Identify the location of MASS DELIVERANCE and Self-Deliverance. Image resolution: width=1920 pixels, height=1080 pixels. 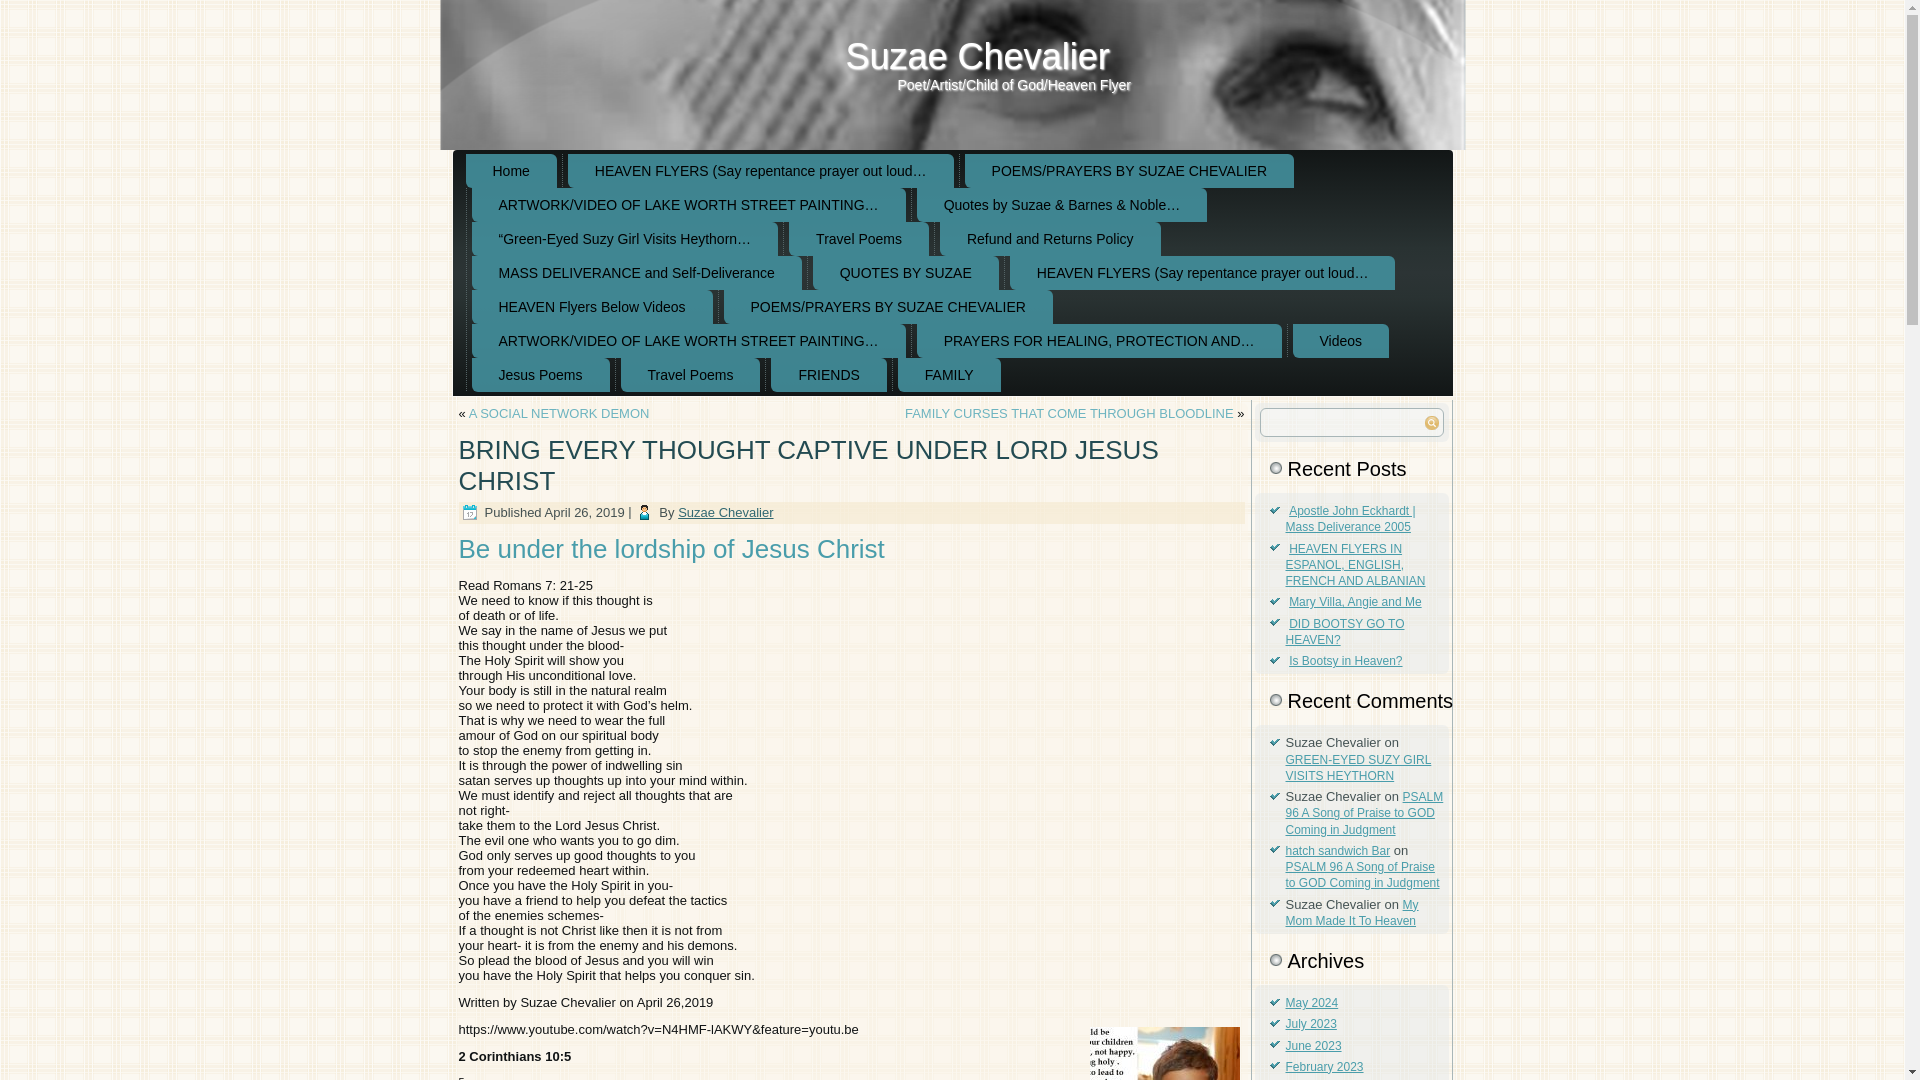
(637, 272).